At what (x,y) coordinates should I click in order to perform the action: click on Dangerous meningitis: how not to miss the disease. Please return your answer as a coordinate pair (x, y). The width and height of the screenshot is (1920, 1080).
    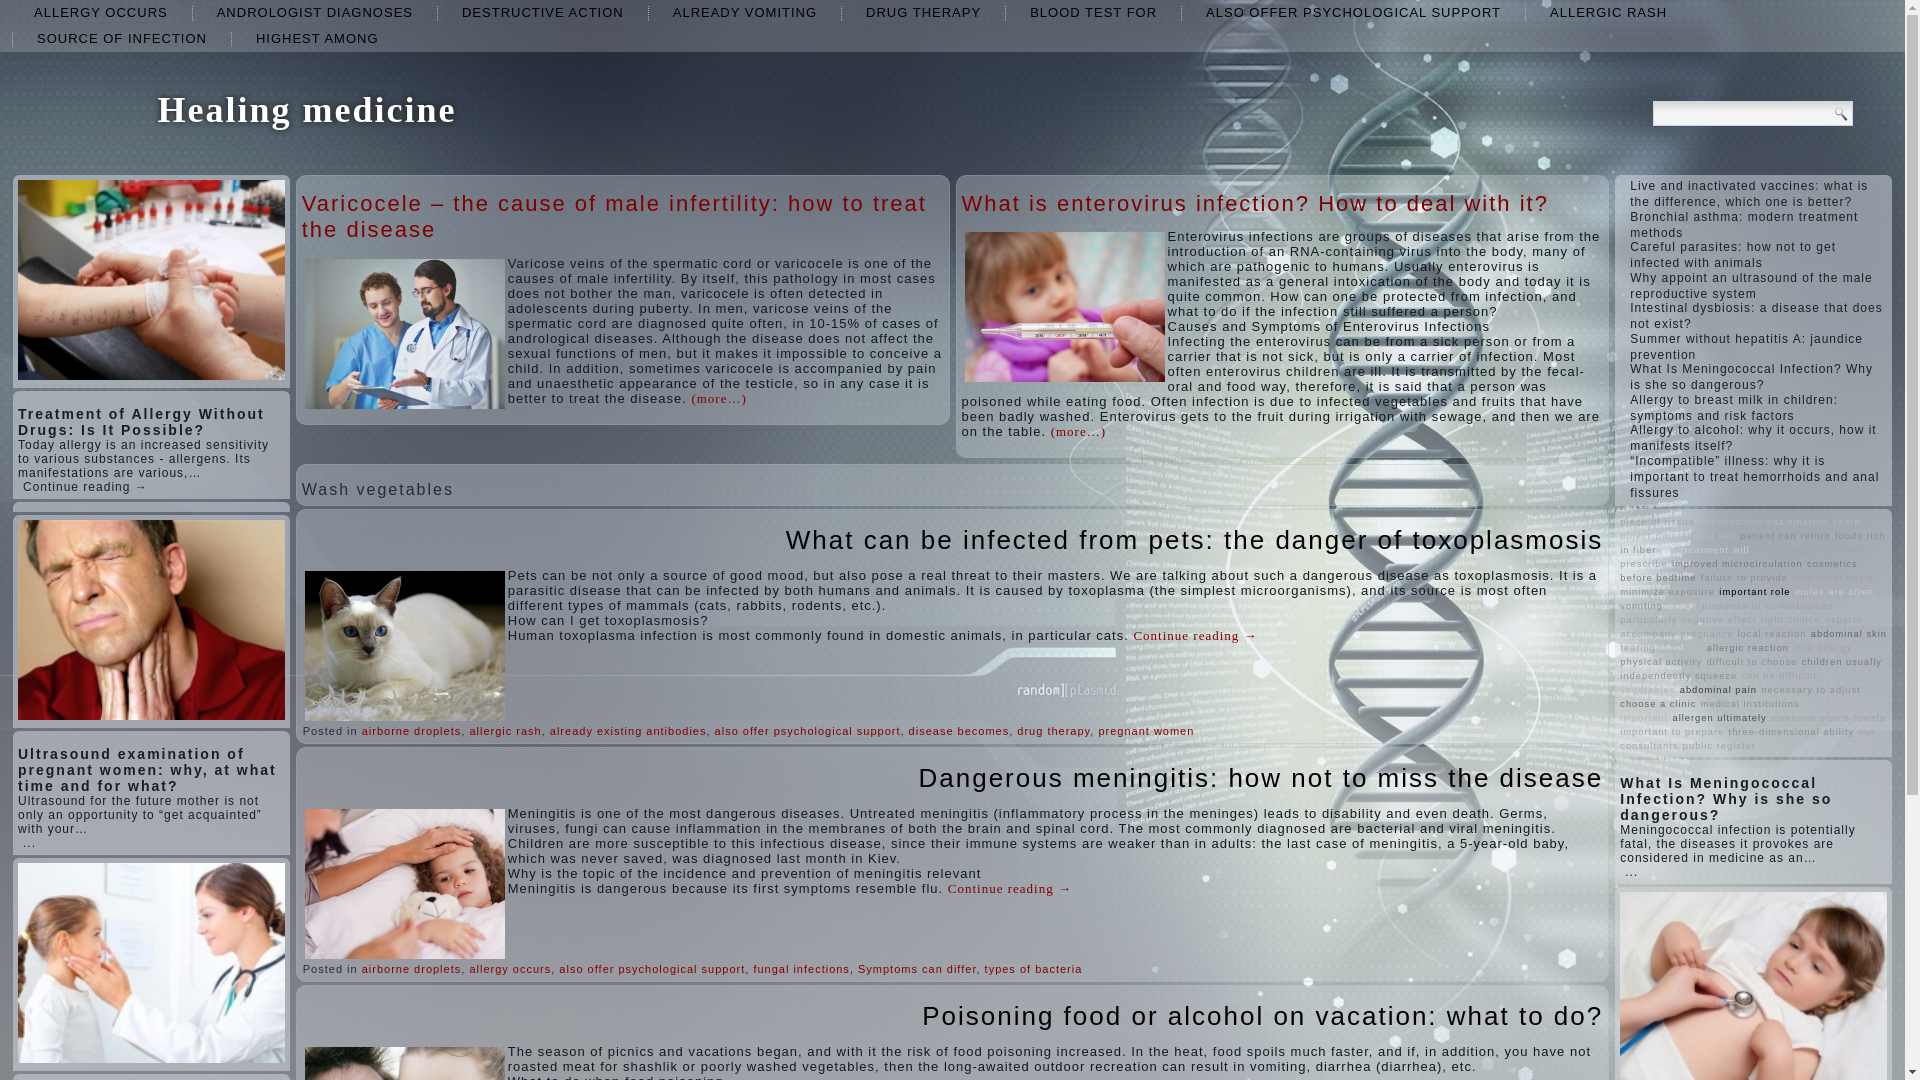
    Looking at the image, I should click on (1260, 777).